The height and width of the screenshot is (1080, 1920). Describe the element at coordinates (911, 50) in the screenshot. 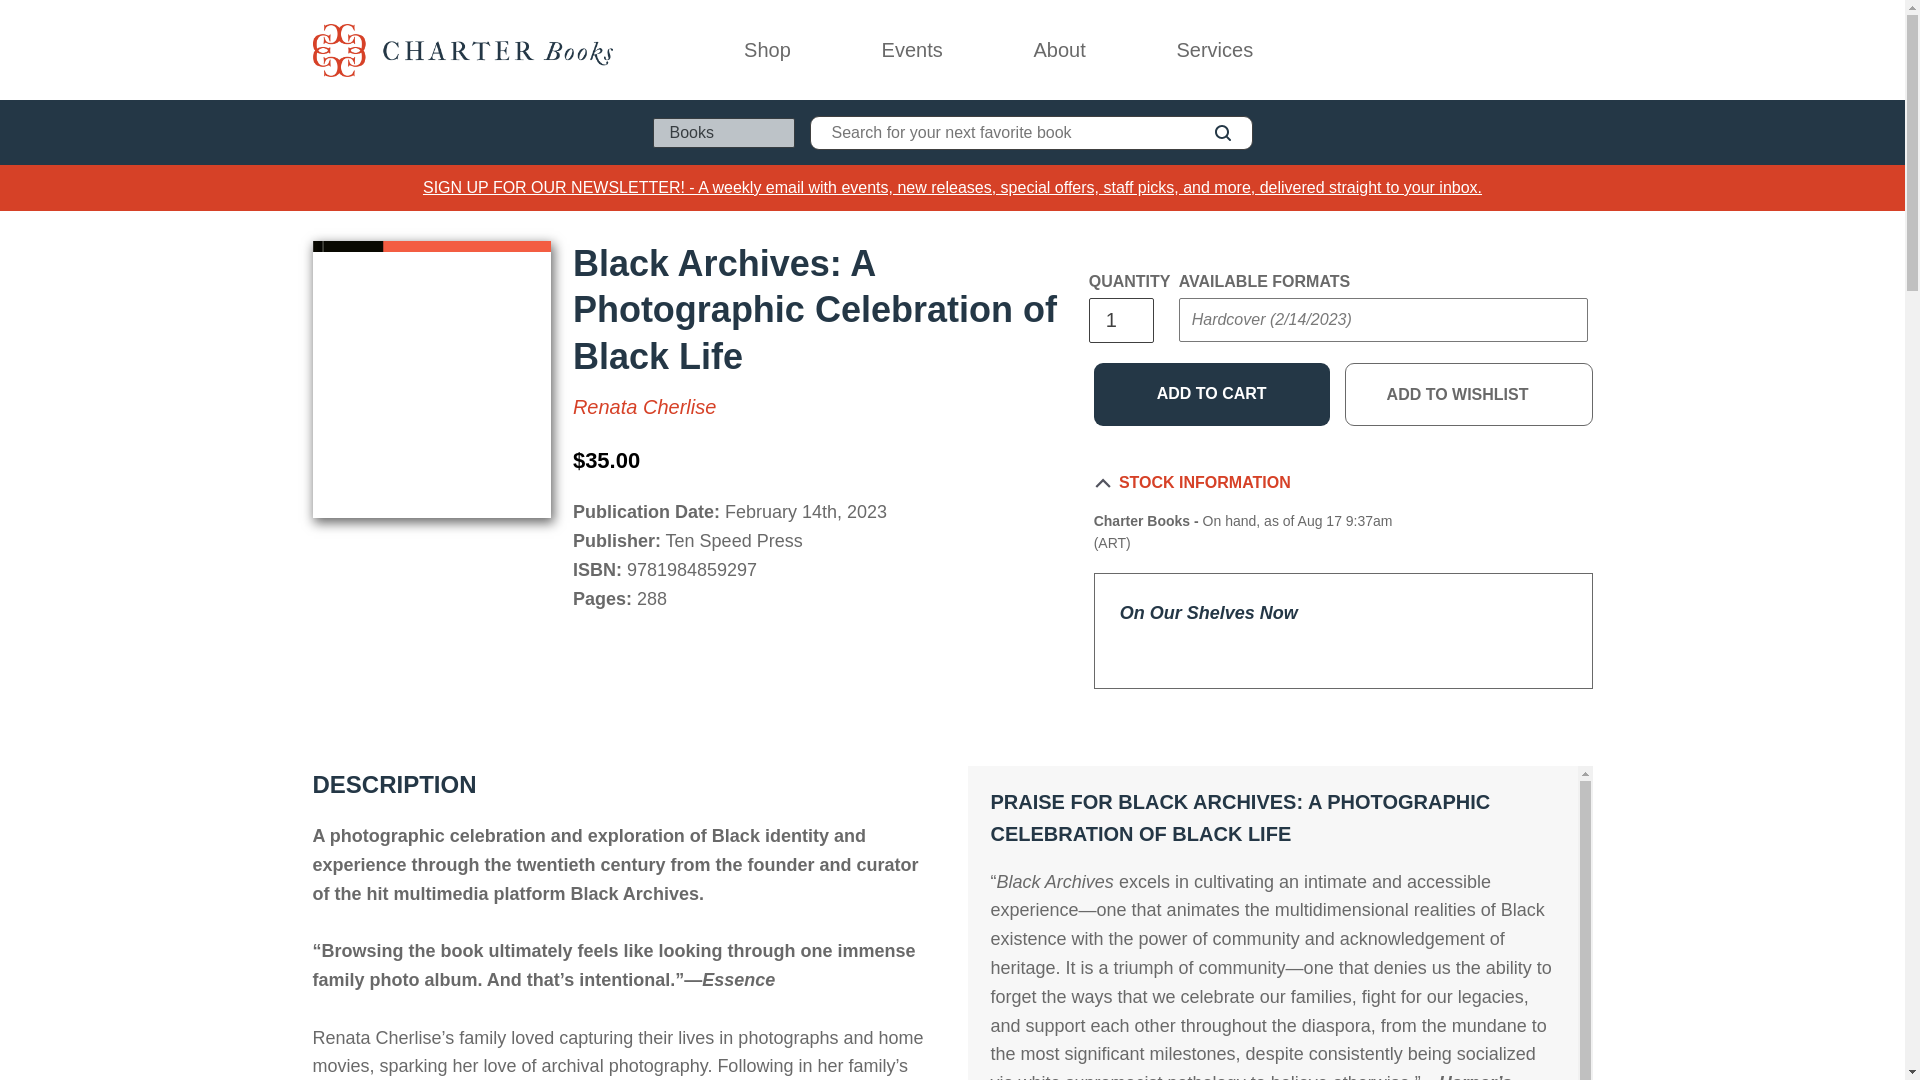

I see `Events` at that location.